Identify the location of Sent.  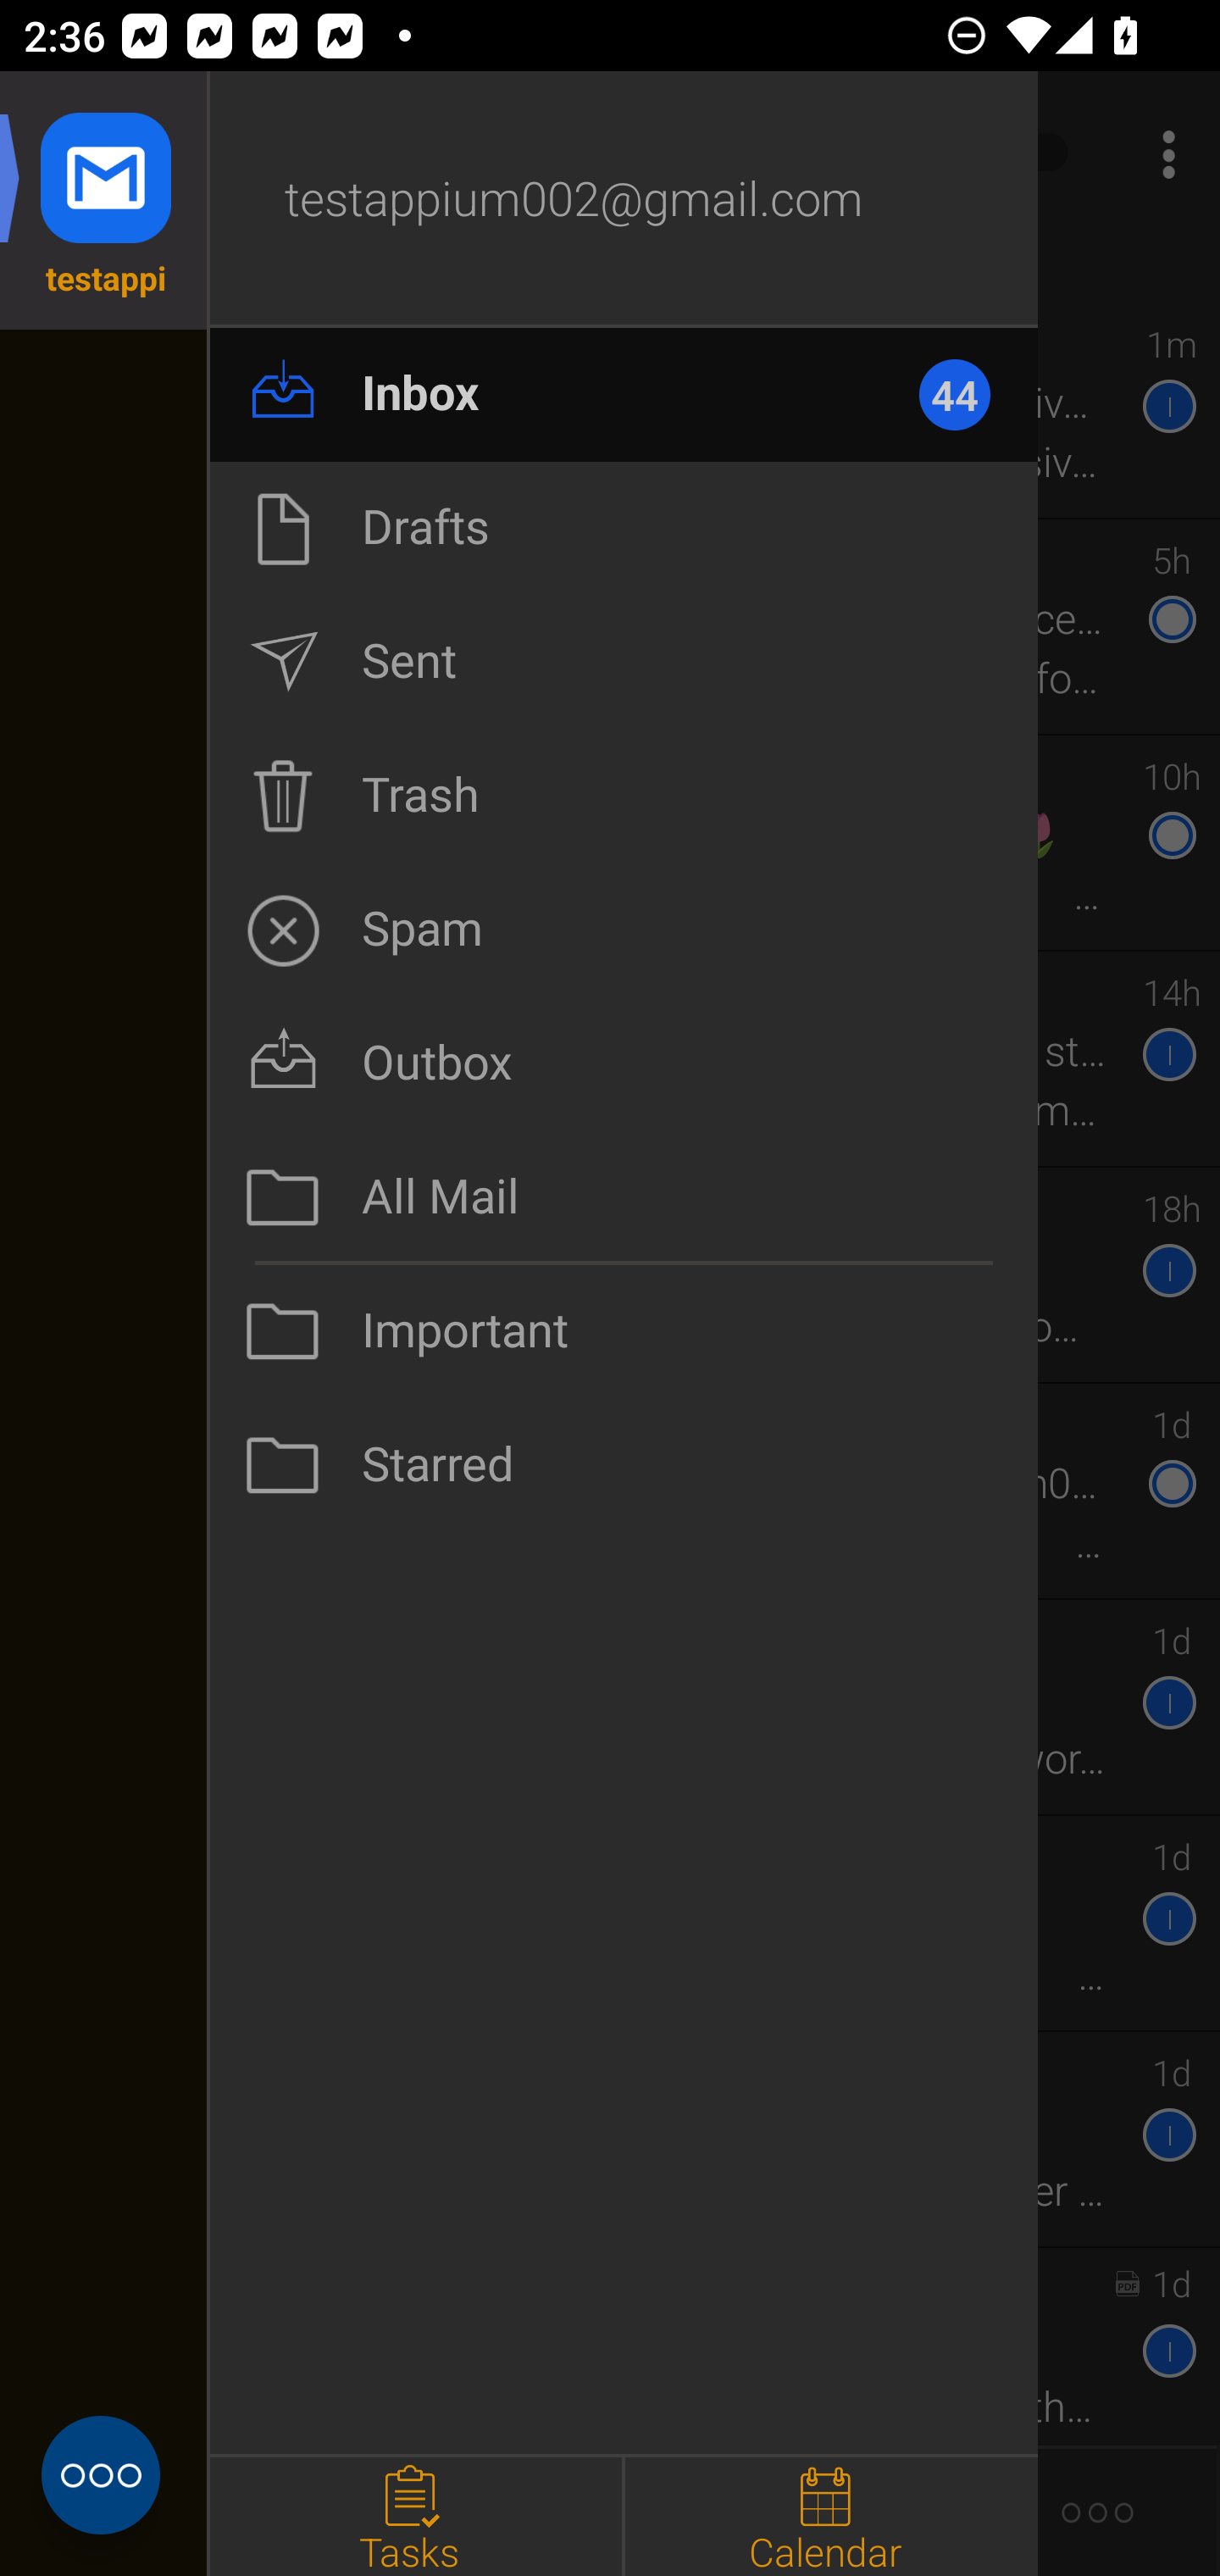
(624, 662).